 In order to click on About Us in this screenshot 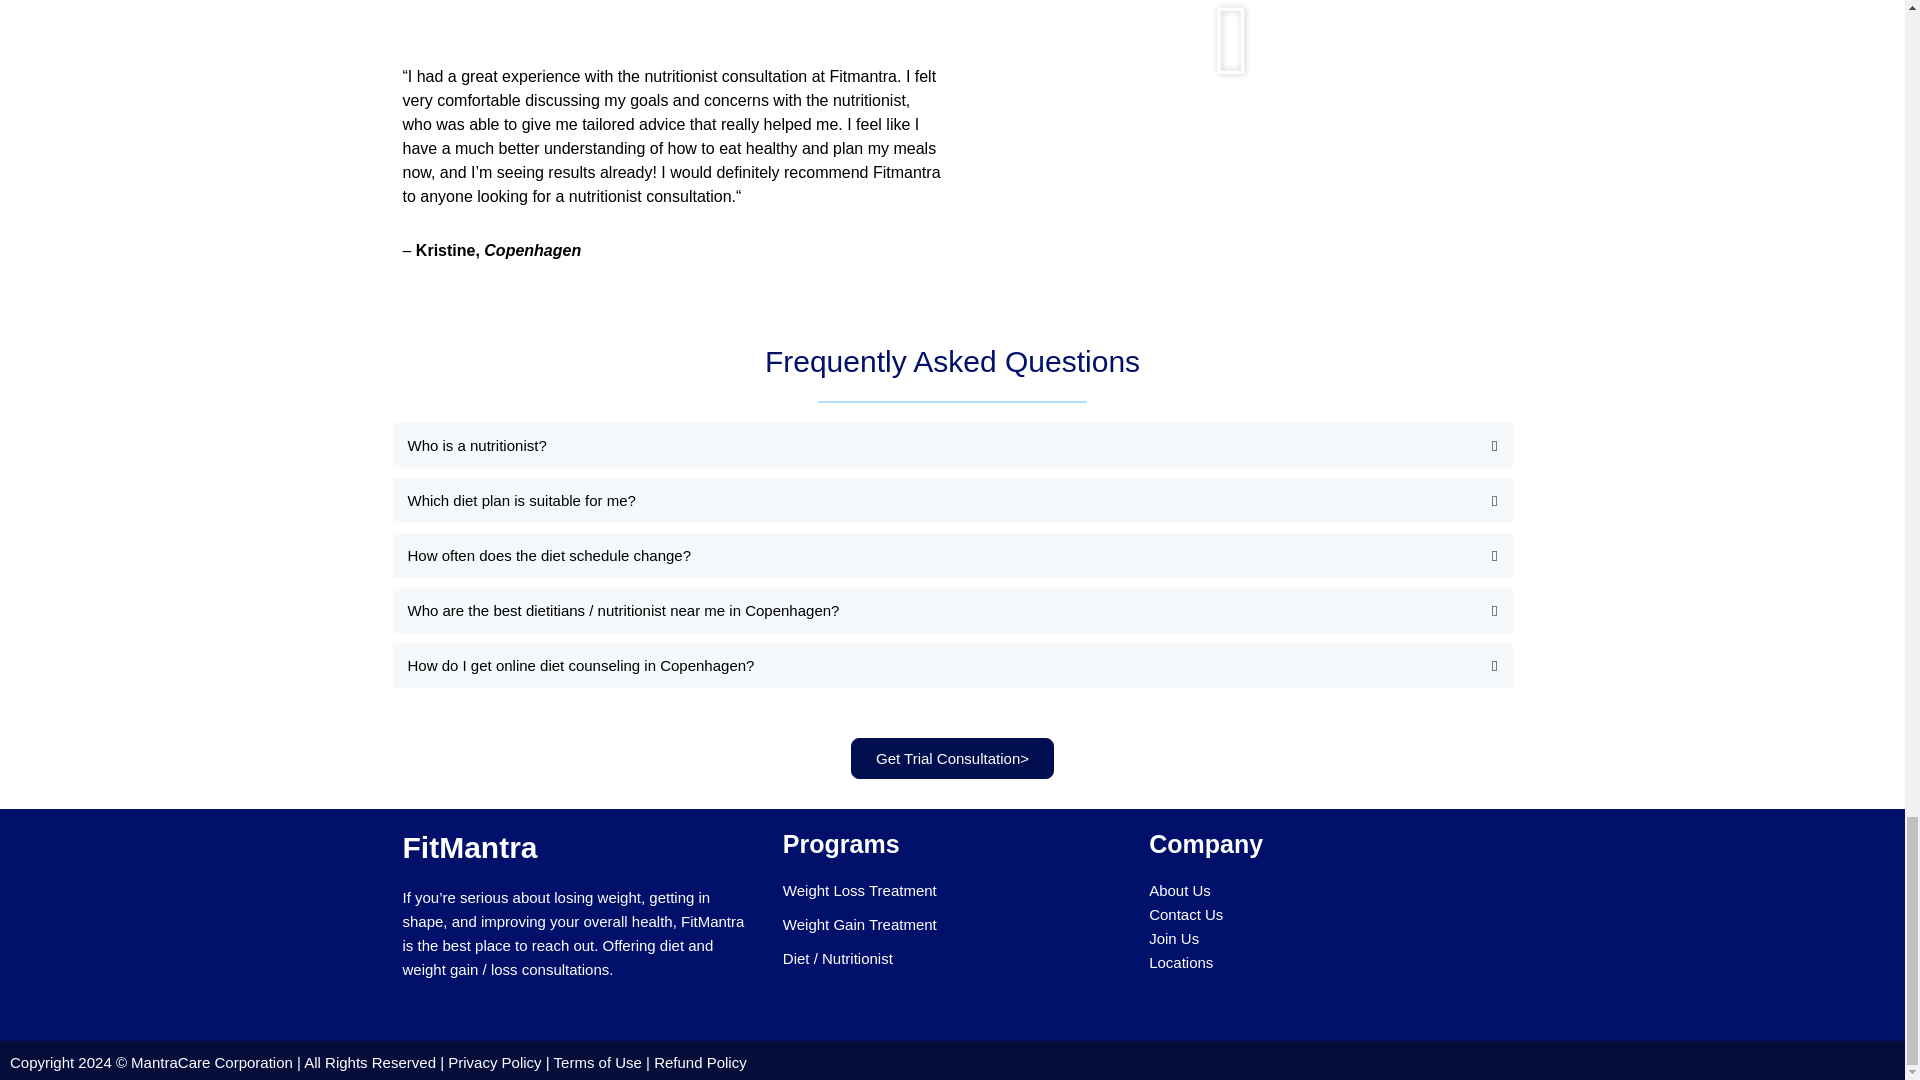, I will do `click(1180, 890)`.